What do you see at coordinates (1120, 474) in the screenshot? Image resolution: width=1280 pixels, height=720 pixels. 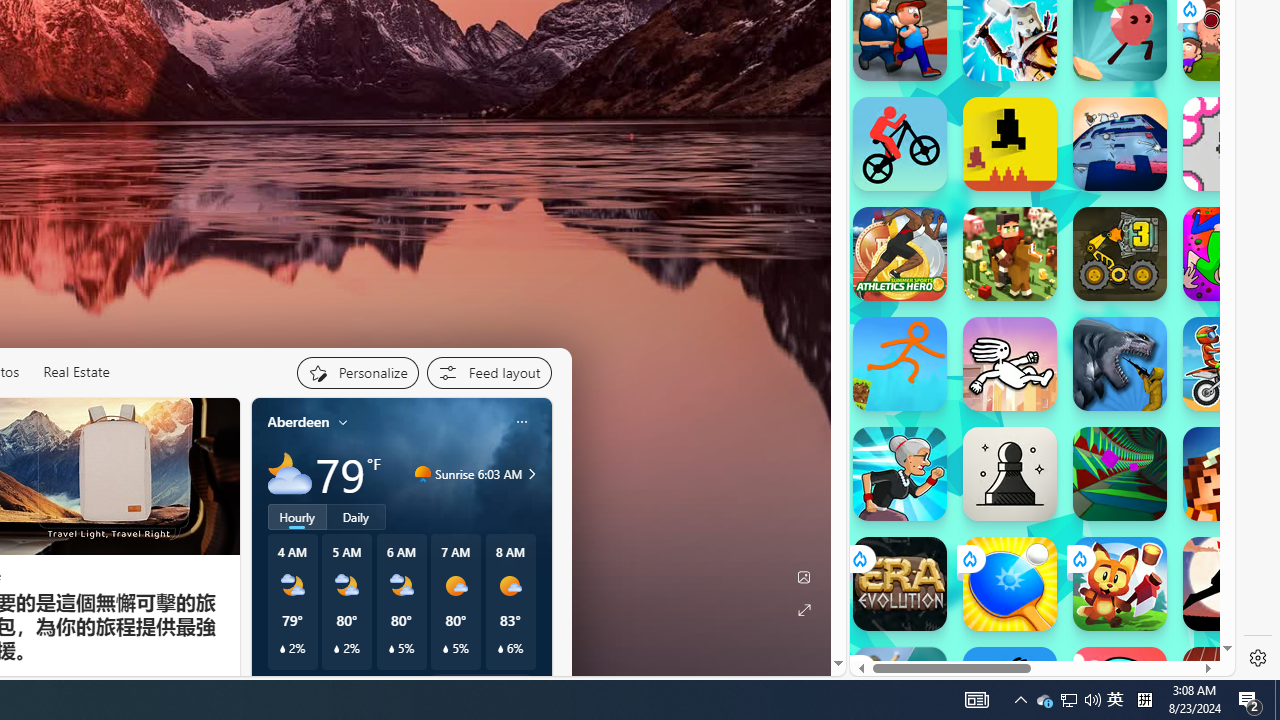 I see `Tunnel Rush Tunnel Rush` at bounding box center [1120, 474].